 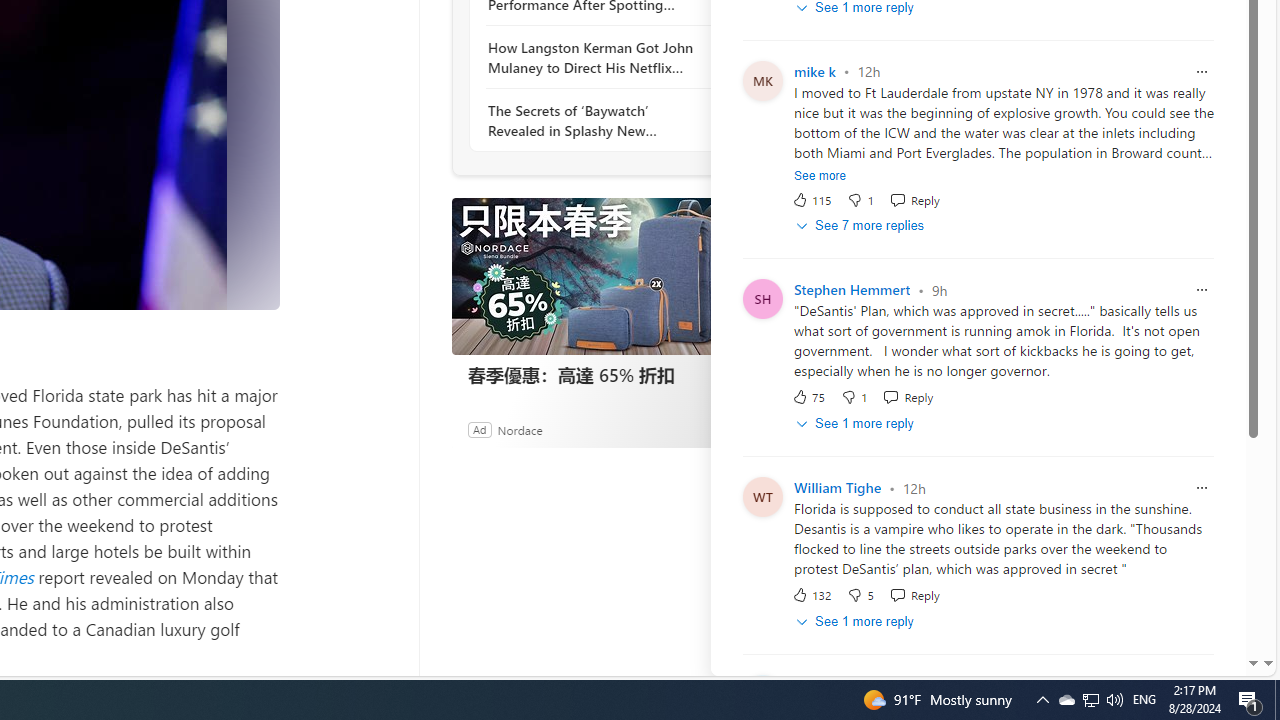 What do you see at coordinates (519, 429) in the screenshot?
I see `Nordace` at bounding box center [519, 429].